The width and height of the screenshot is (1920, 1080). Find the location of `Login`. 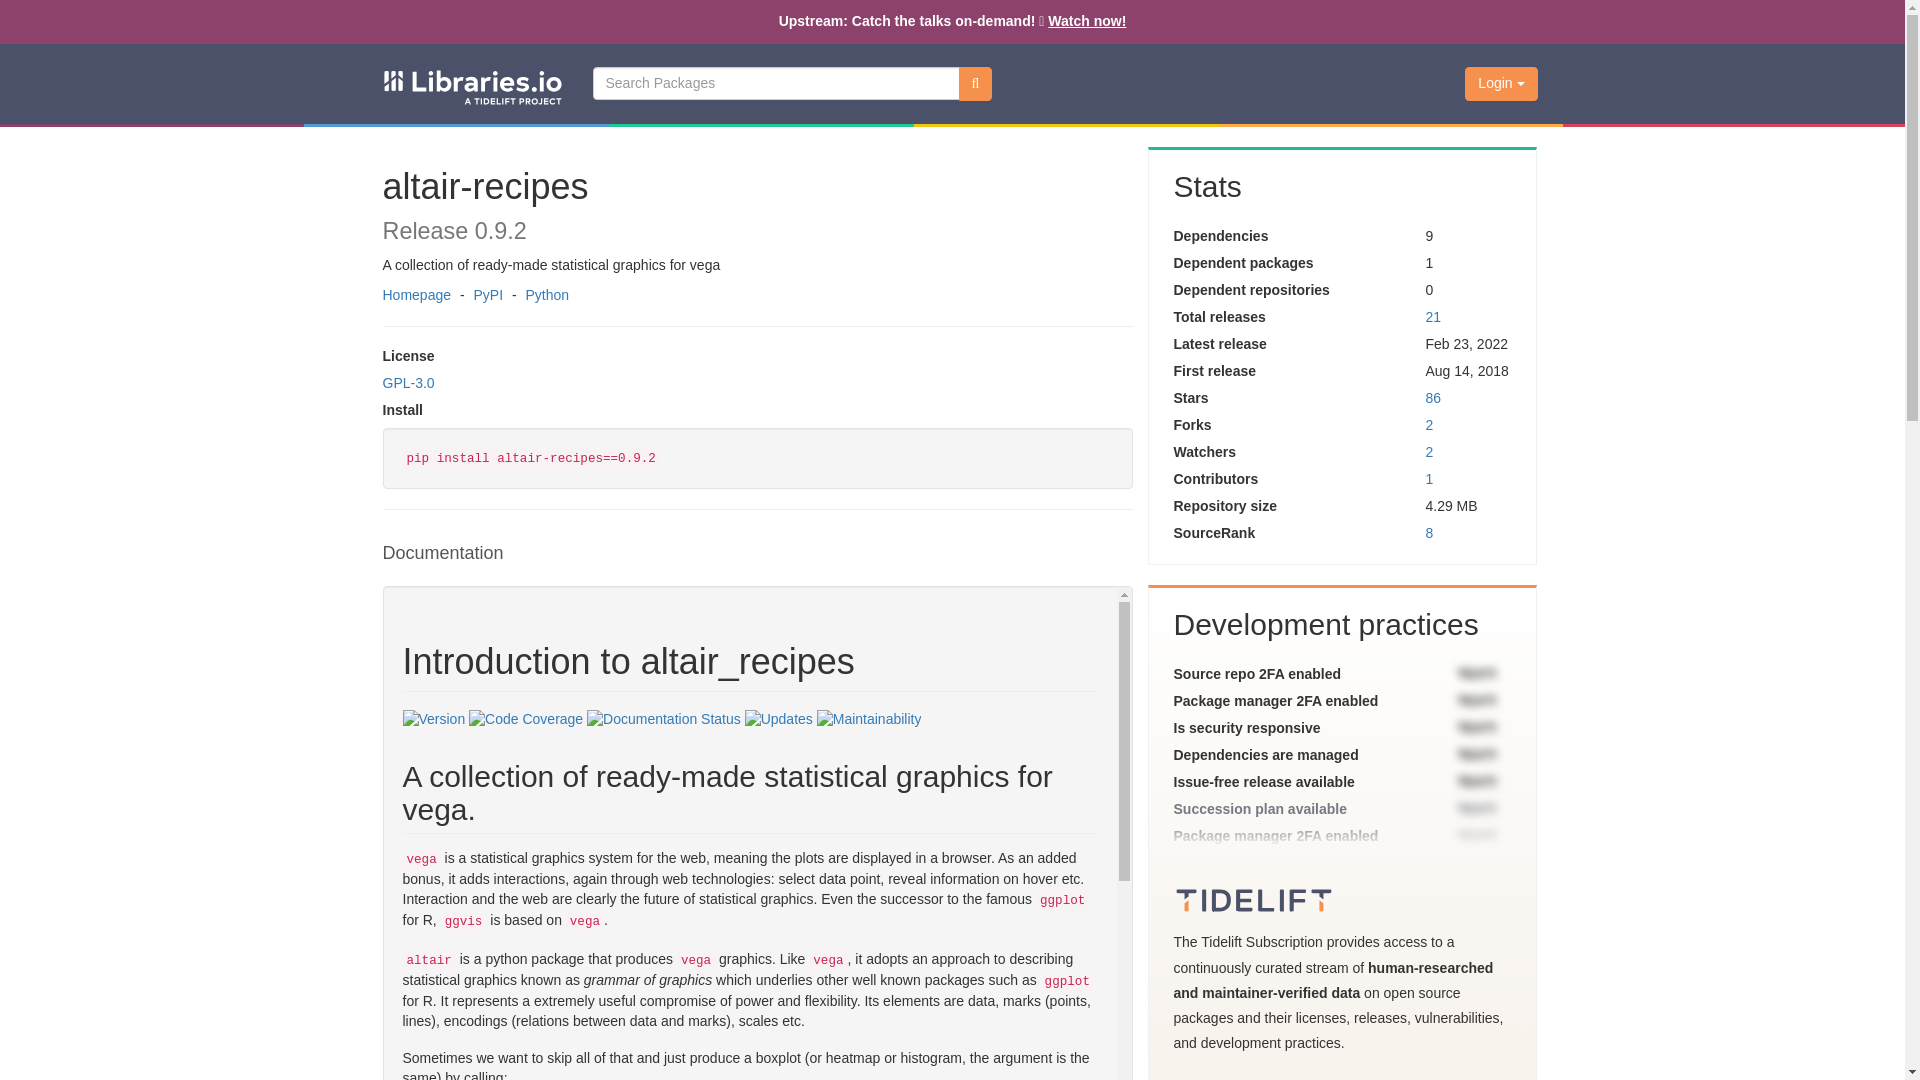

Login is located at coordinates (1500, 84).